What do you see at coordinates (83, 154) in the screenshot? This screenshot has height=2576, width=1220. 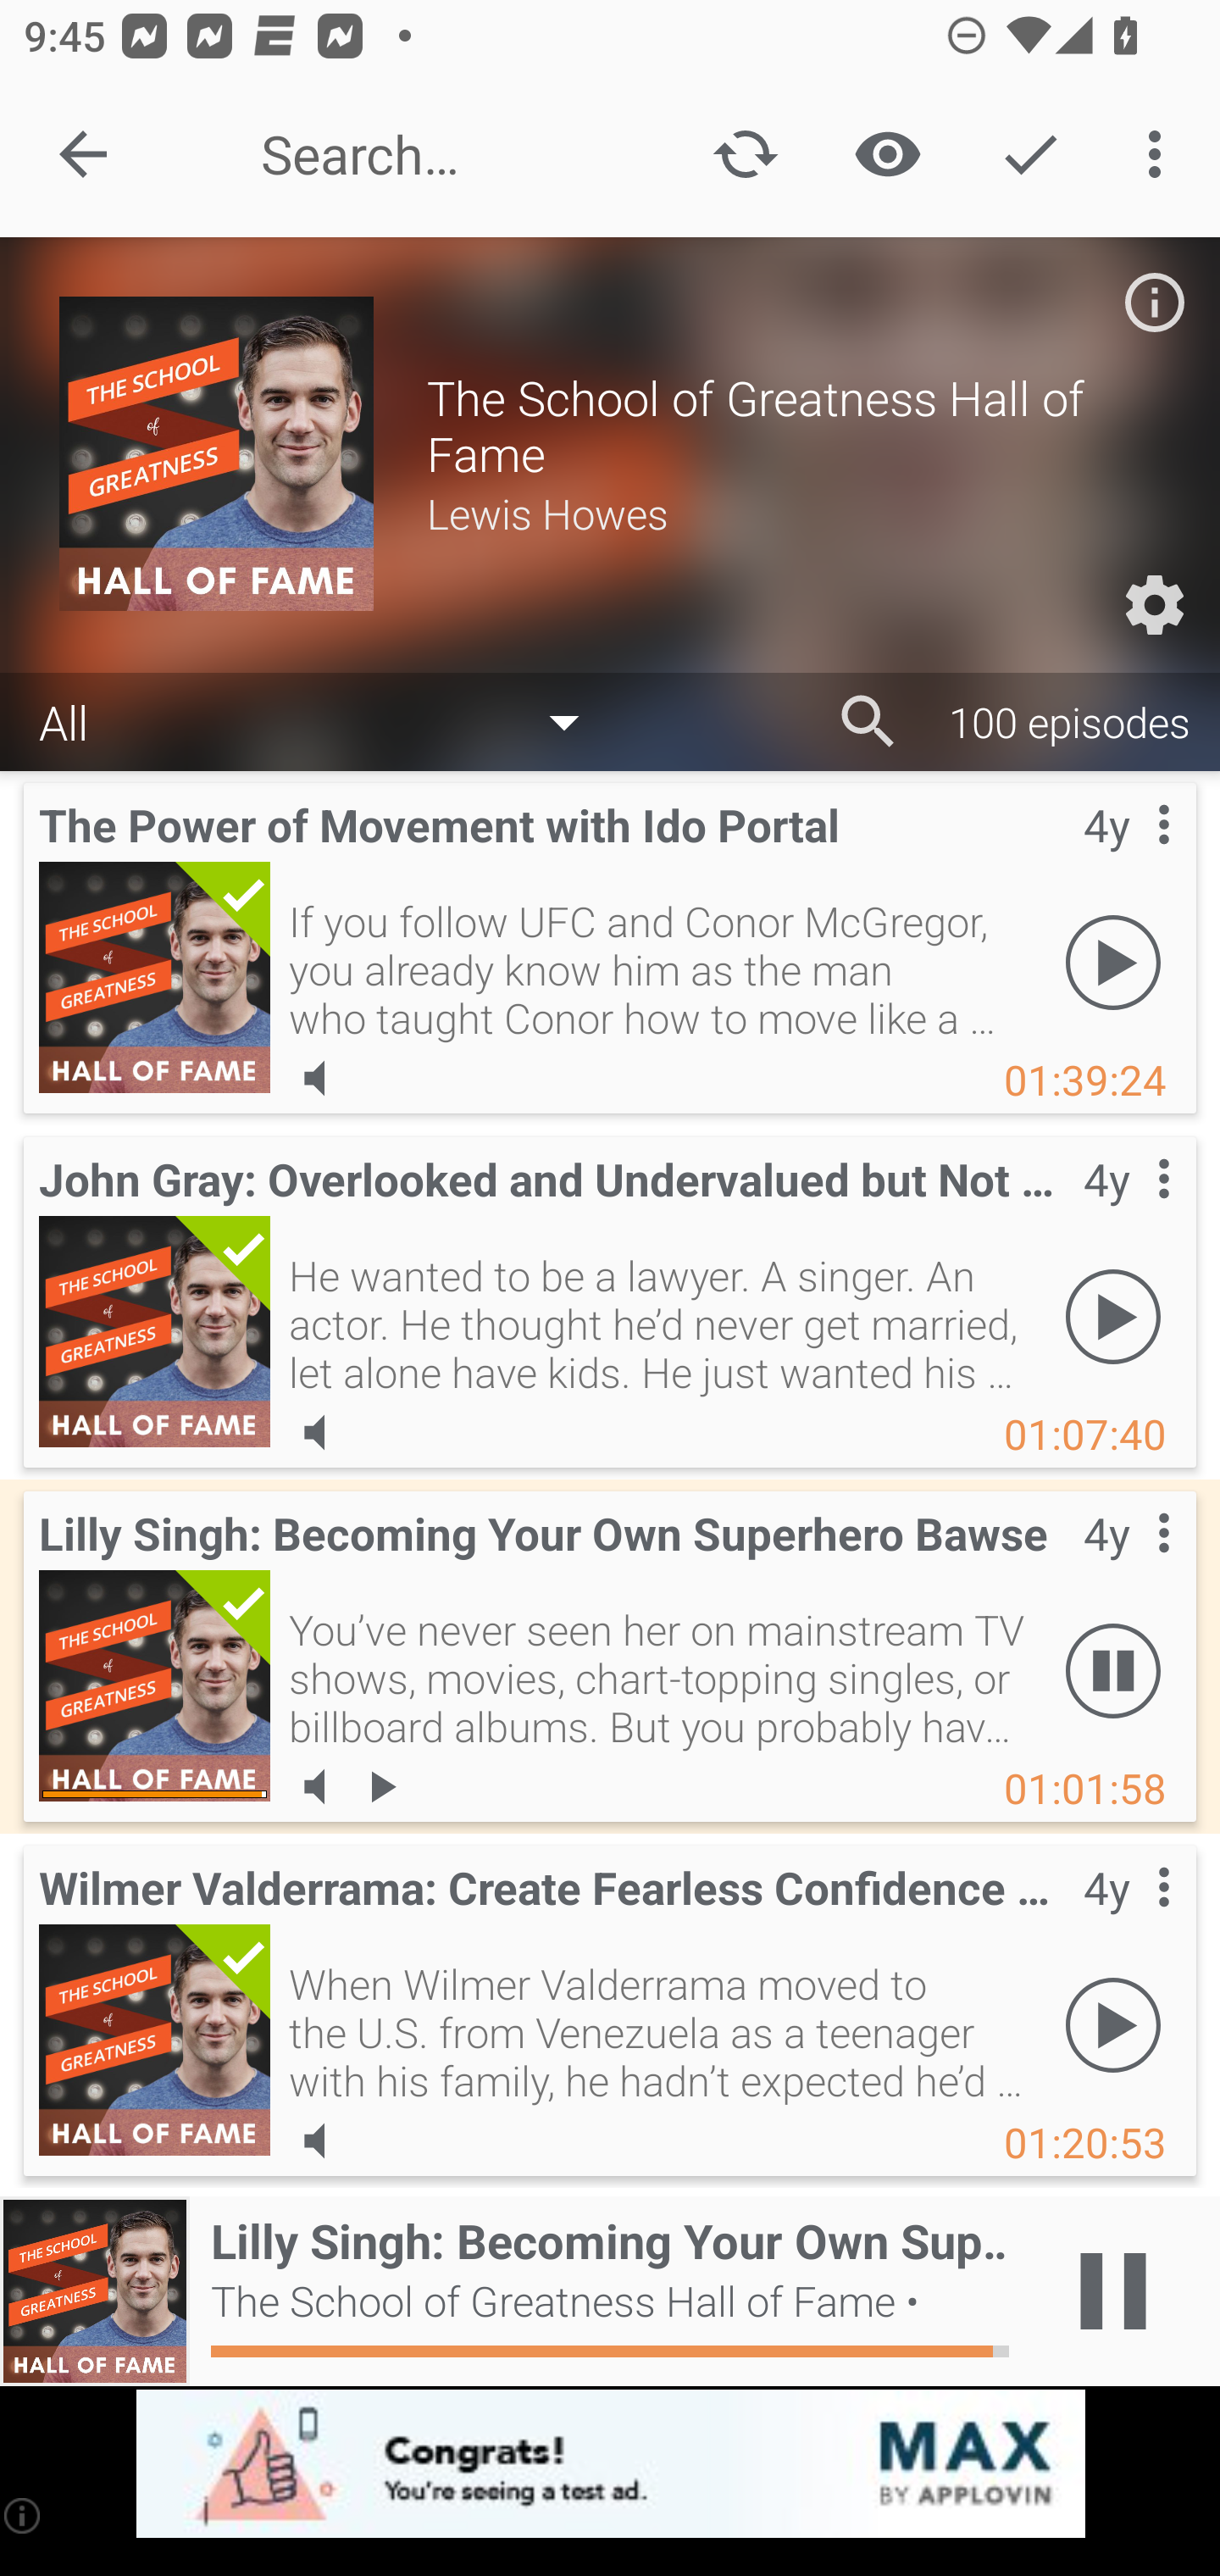 I see `Collapse` at bounding box center [83, 154].